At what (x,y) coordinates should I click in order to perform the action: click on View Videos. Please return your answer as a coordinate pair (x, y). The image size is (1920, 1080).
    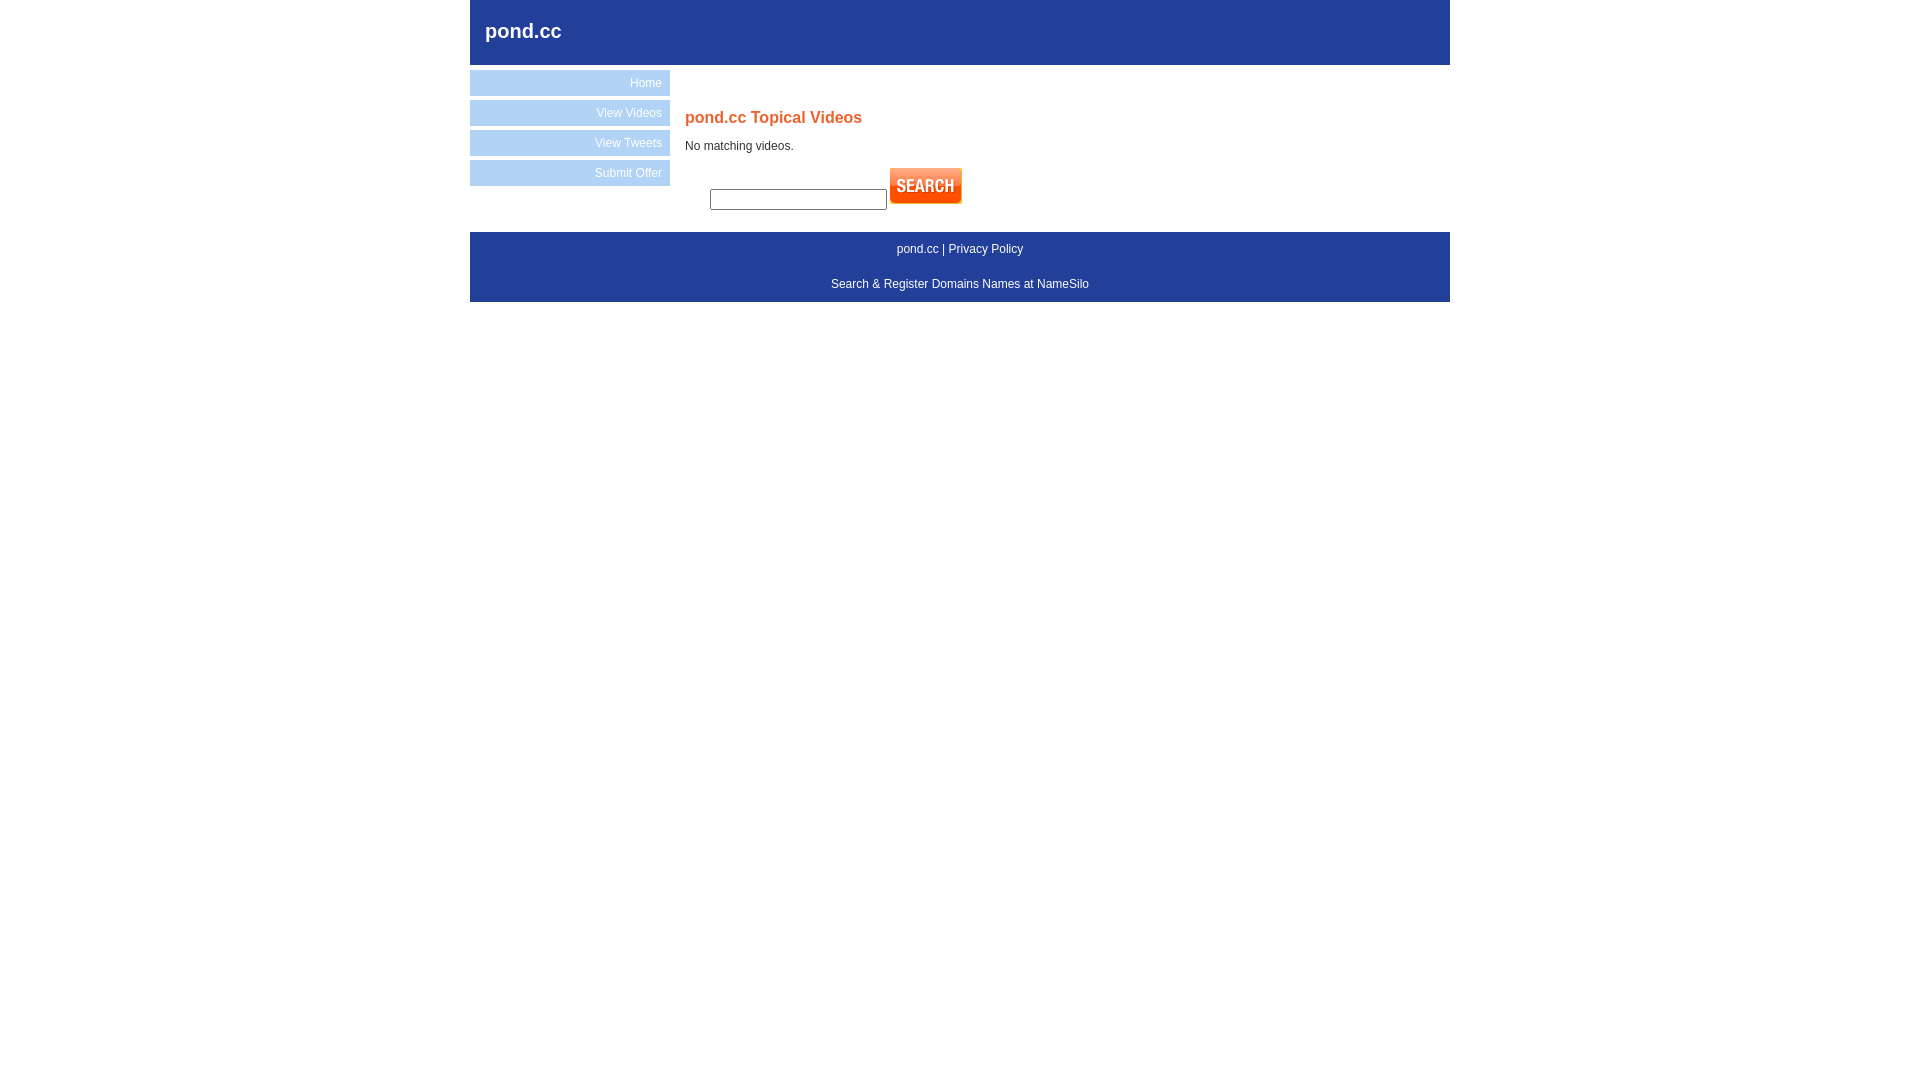
    Looking at the image, I should click on (570, 113).